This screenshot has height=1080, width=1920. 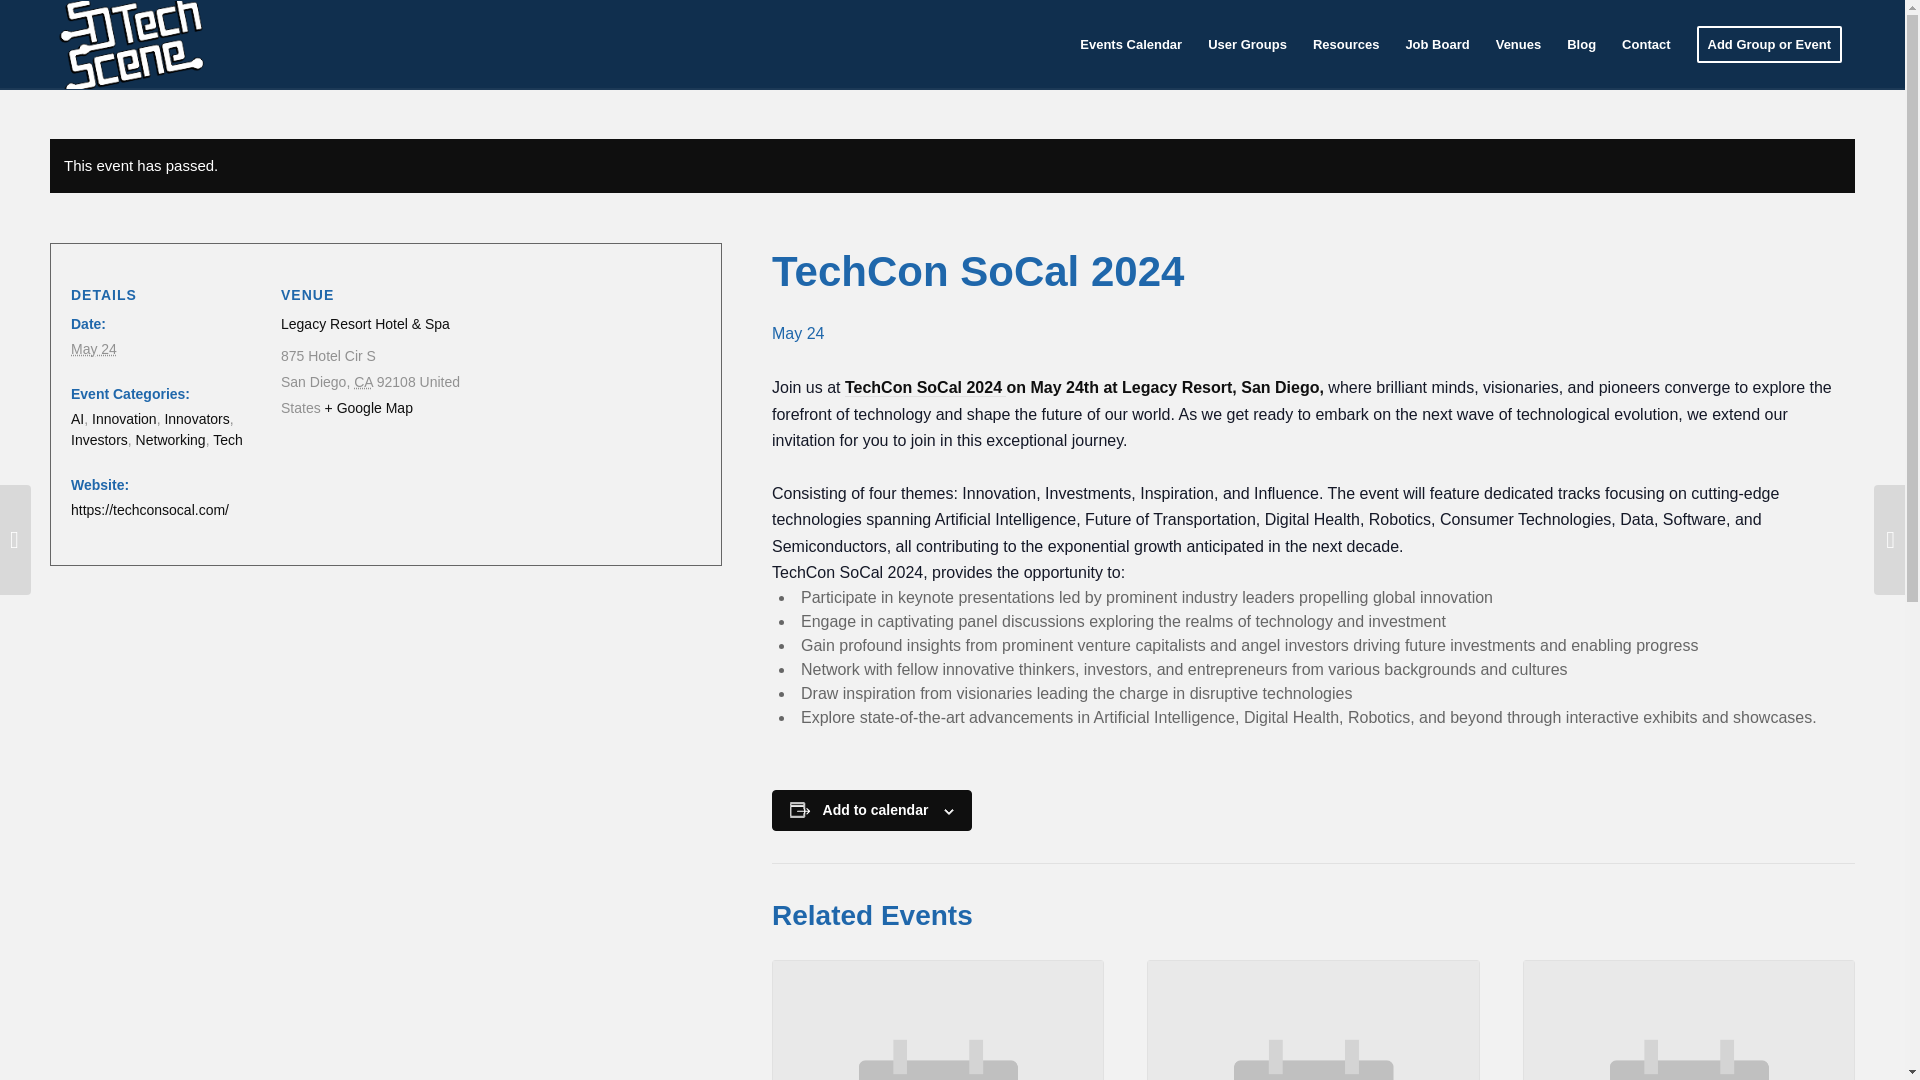 I want to click on Innovation, so click(x=124, y=418).